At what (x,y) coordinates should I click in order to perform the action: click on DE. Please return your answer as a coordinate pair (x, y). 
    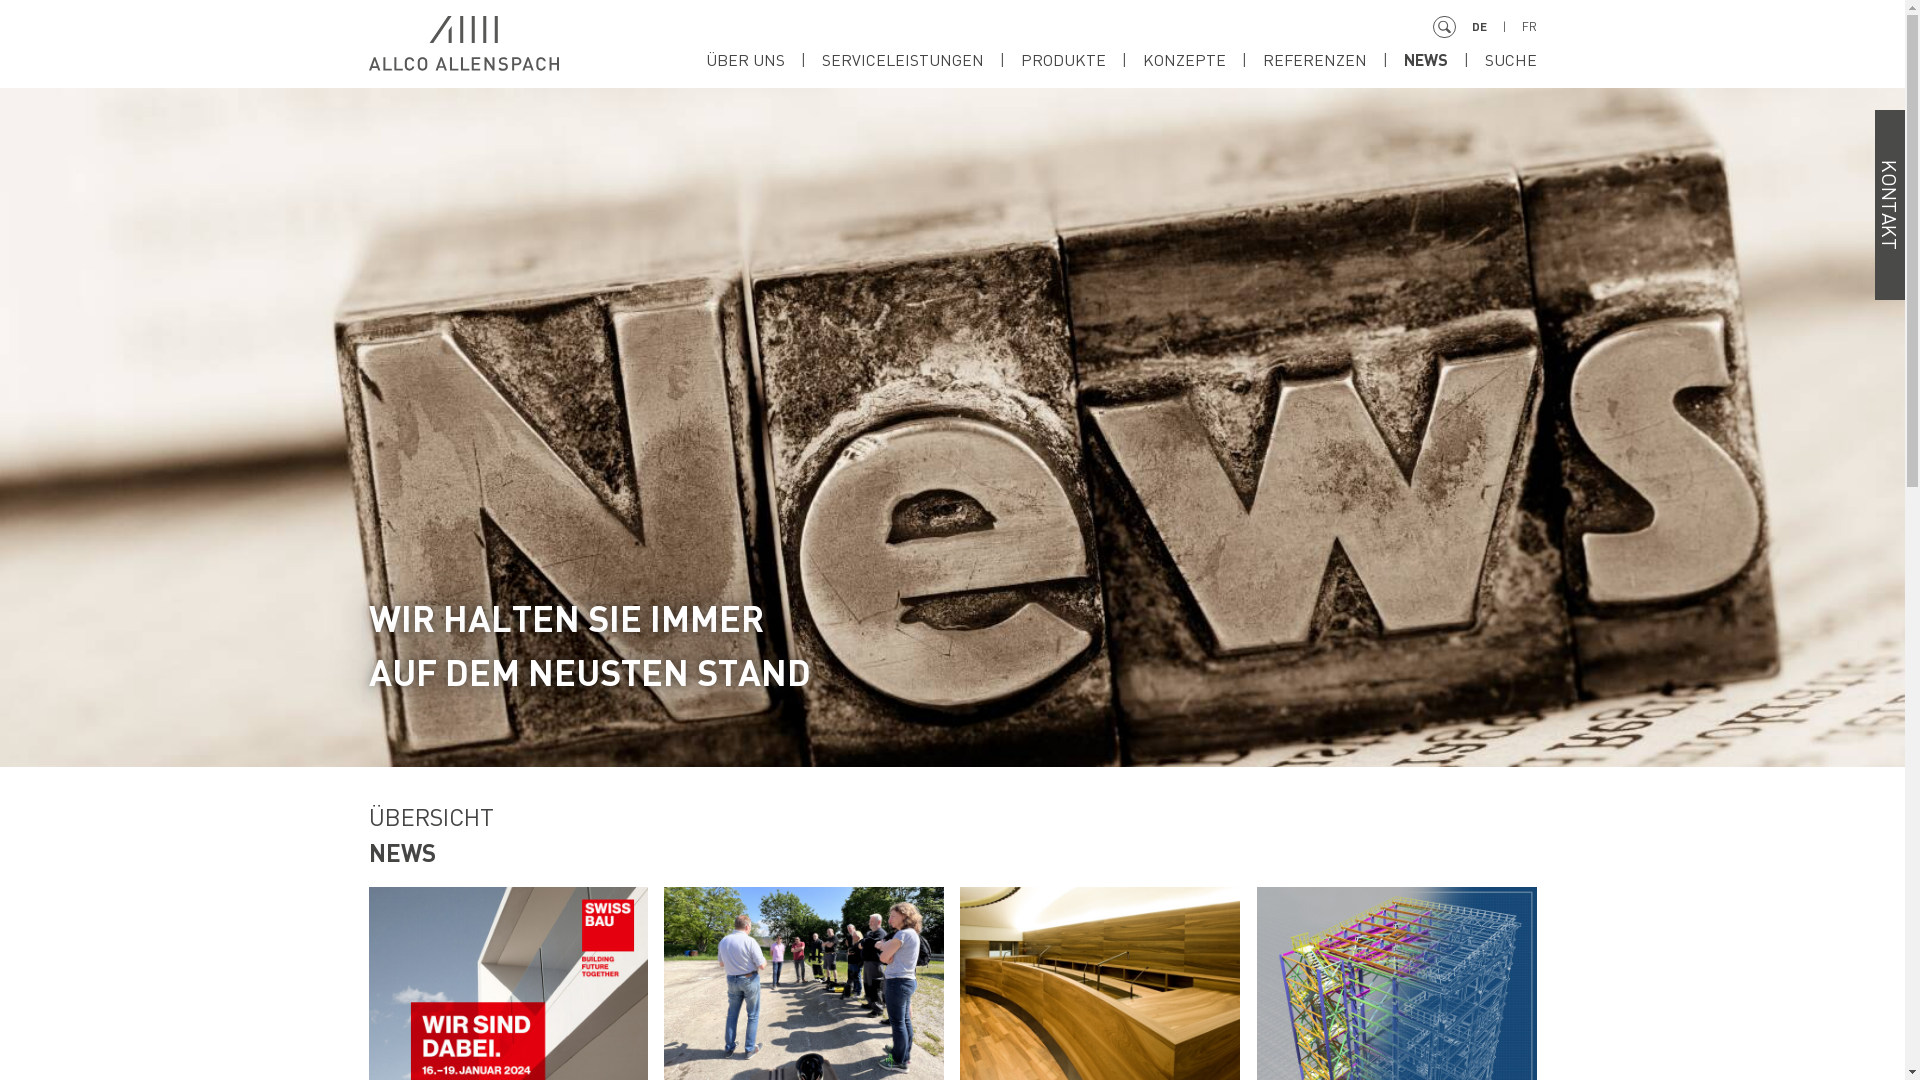
    Looking at the image, I should click on (1497, 26).